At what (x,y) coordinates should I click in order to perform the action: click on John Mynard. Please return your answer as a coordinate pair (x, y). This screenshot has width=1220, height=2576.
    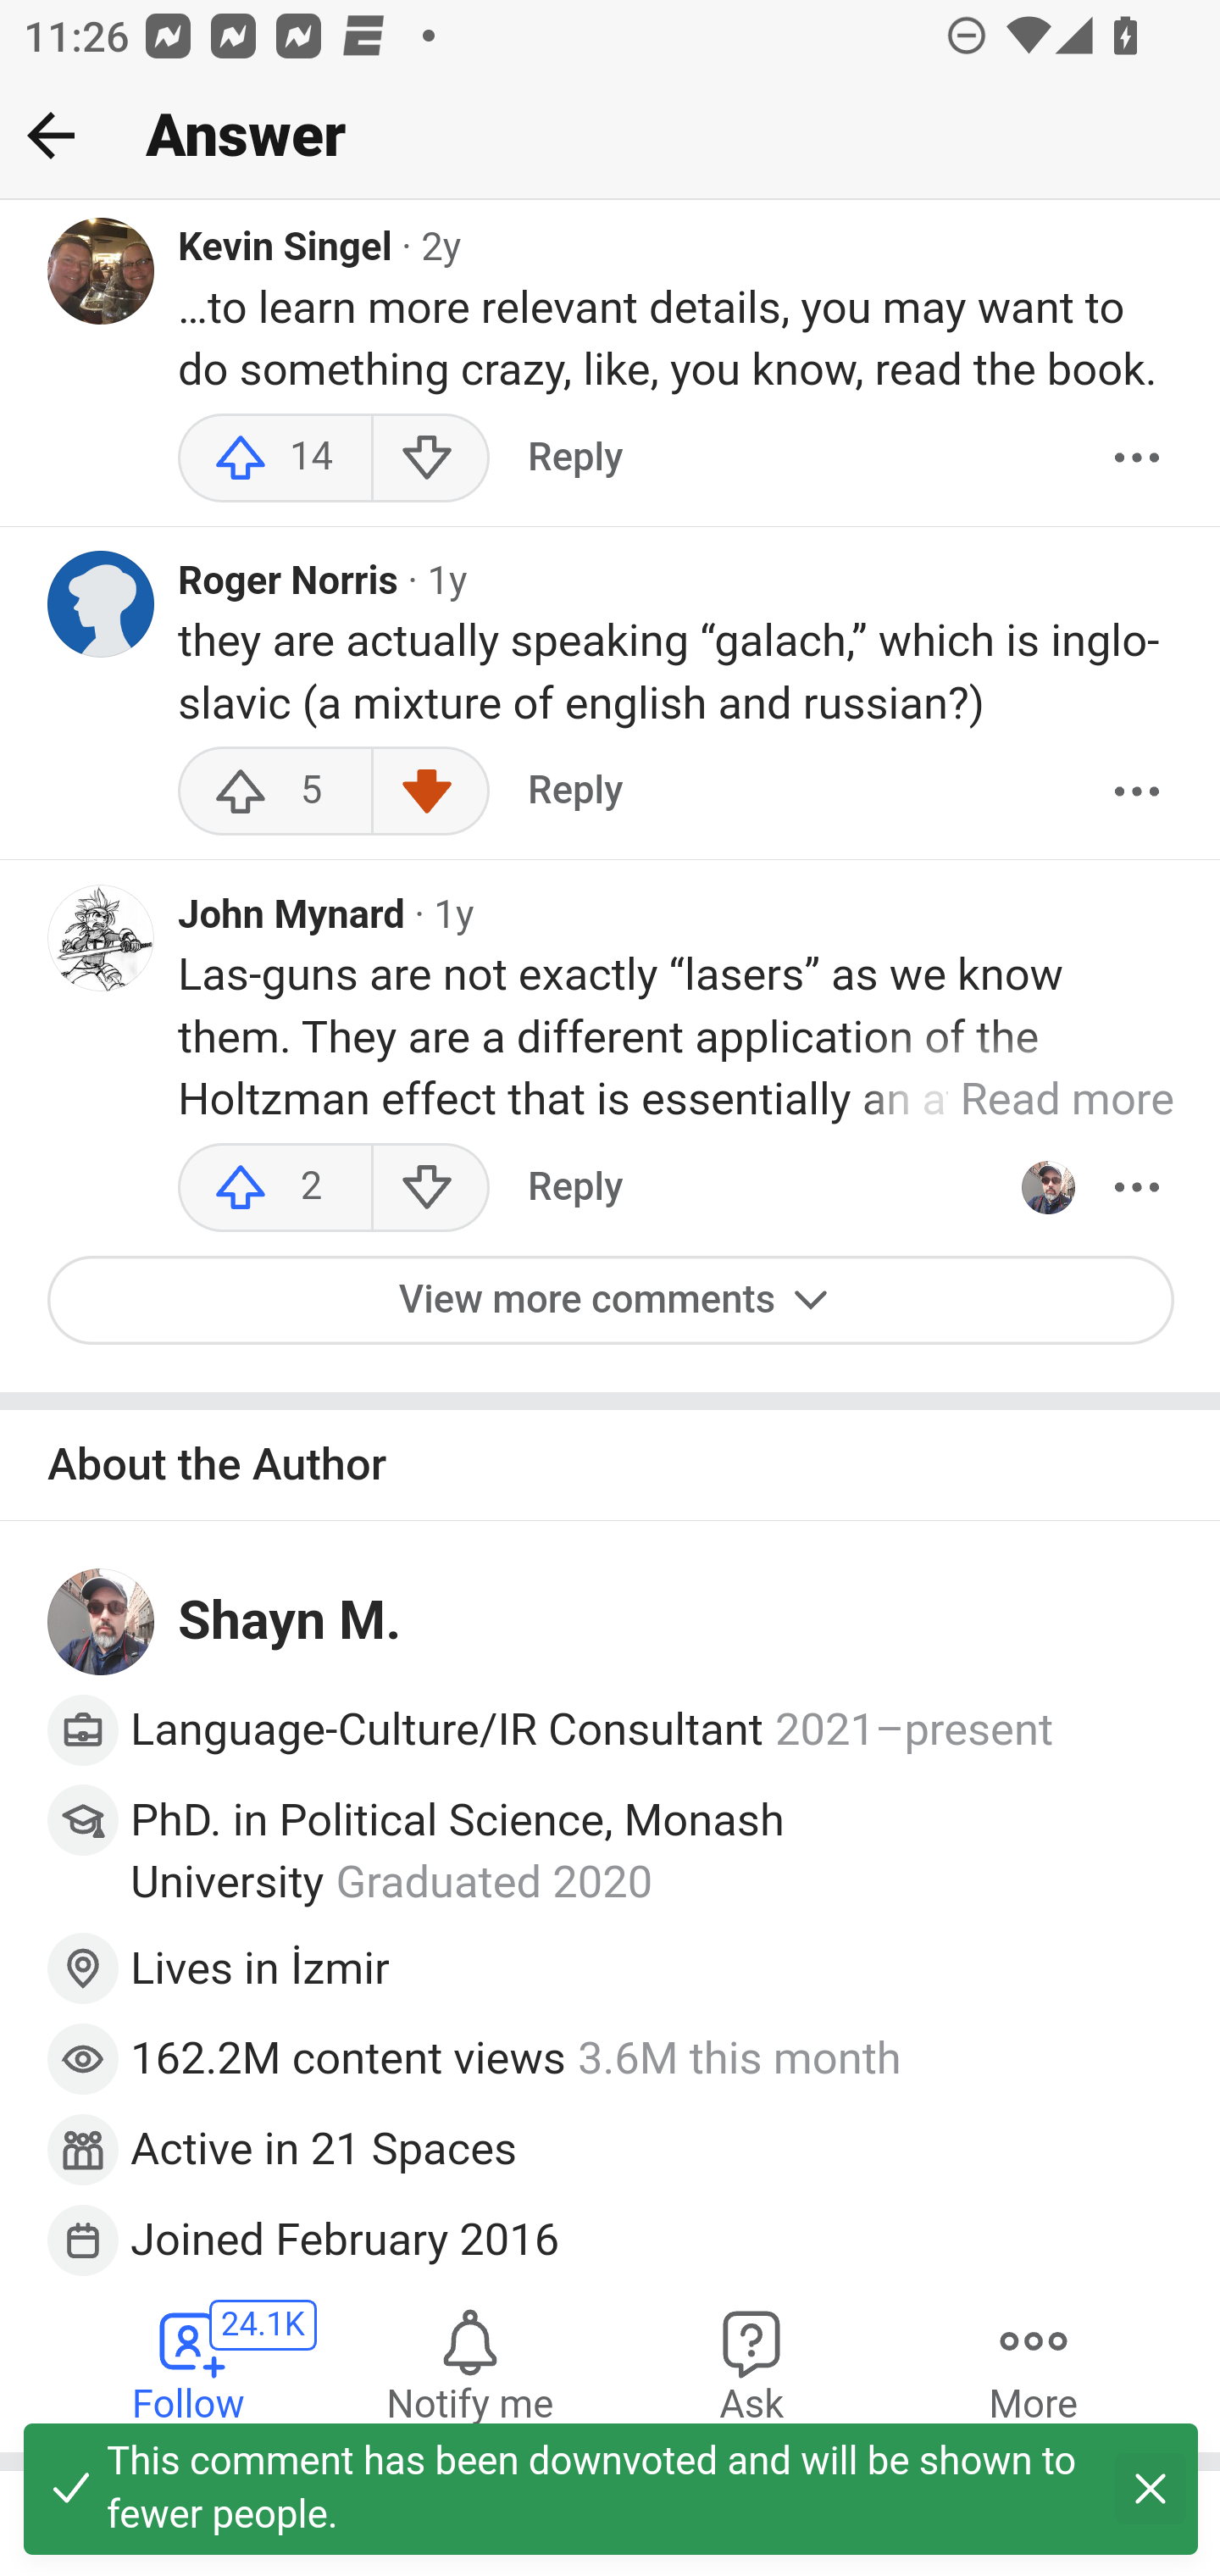
    Looking at the image, I should click on (291, 918).